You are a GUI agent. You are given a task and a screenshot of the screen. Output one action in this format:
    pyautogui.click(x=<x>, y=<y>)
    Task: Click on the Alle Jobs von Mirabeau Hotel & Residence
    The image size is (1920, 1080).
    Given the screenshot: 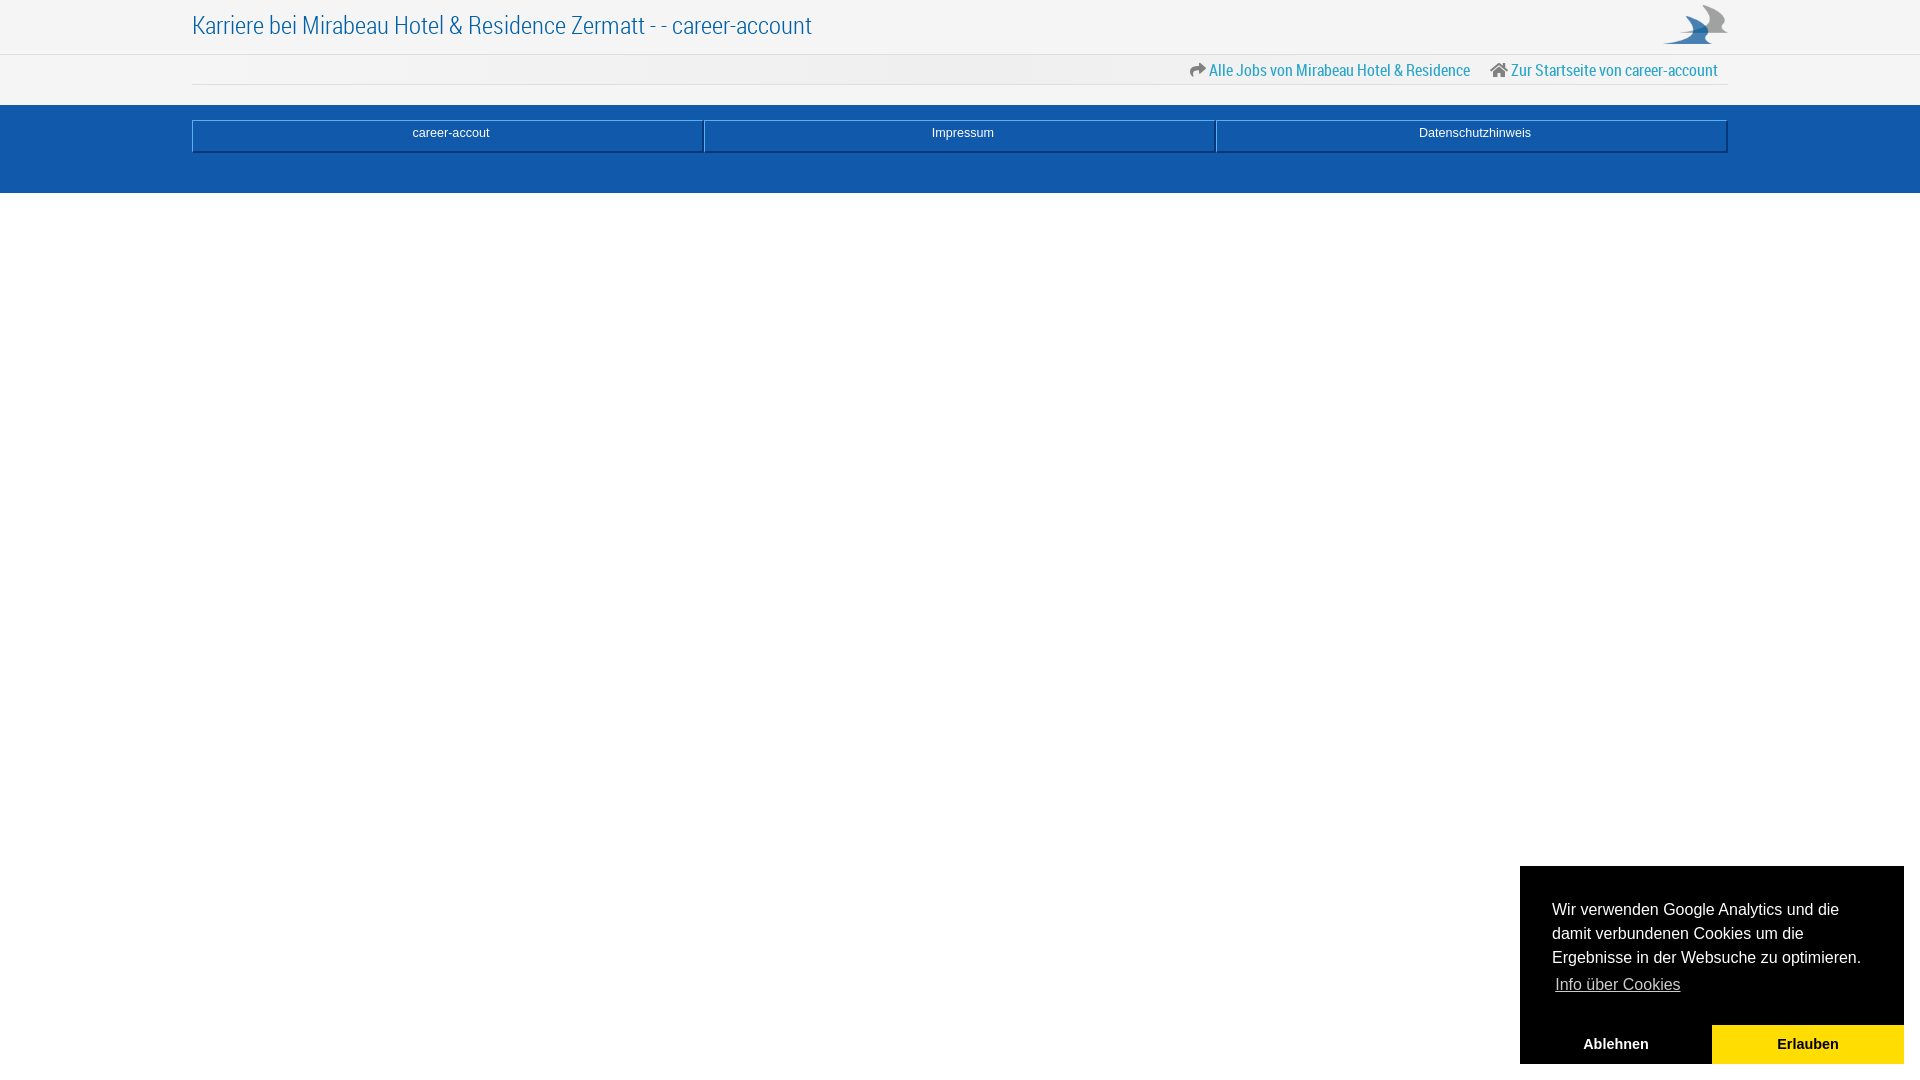 What is the action you would take?
    pyautogui.click(x=1330, y=70)
    